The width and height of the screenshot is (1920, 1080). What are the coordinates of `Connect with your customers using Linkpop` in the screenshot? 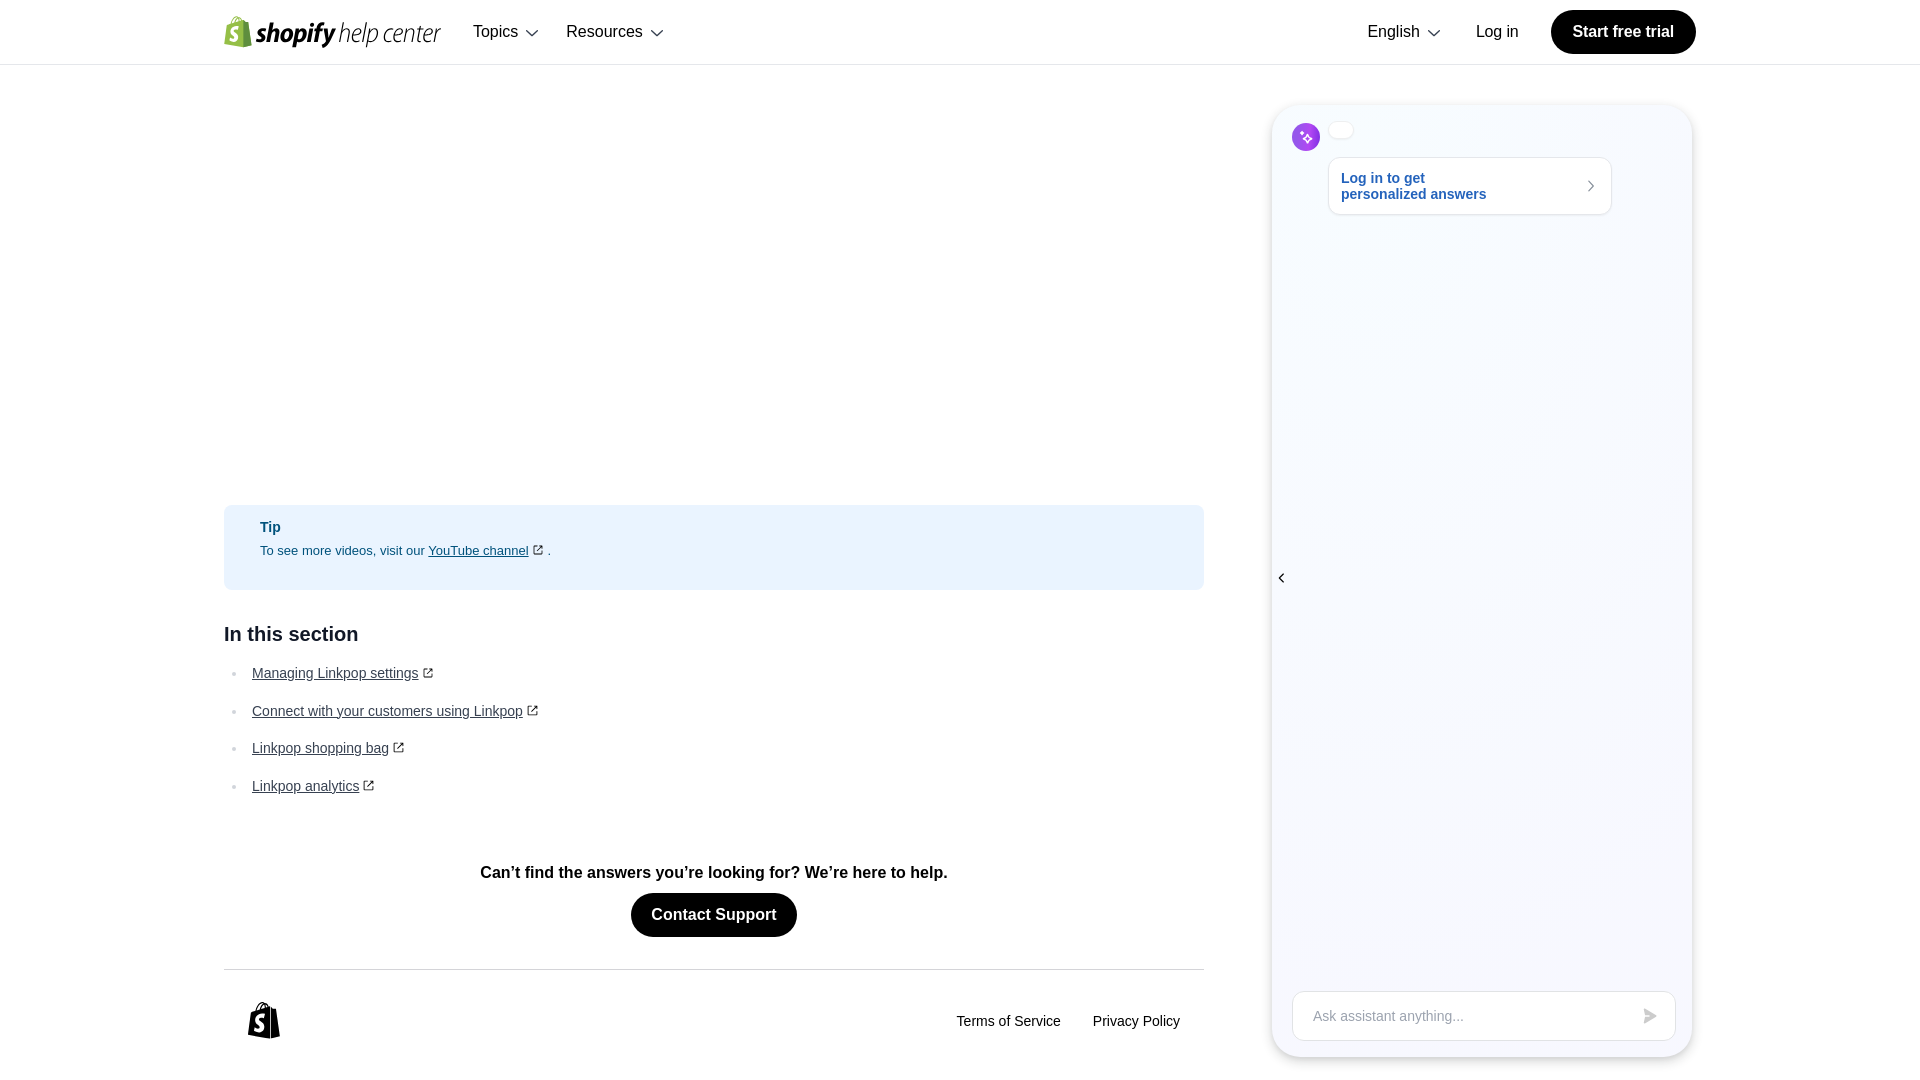 It's located at (396, 711).